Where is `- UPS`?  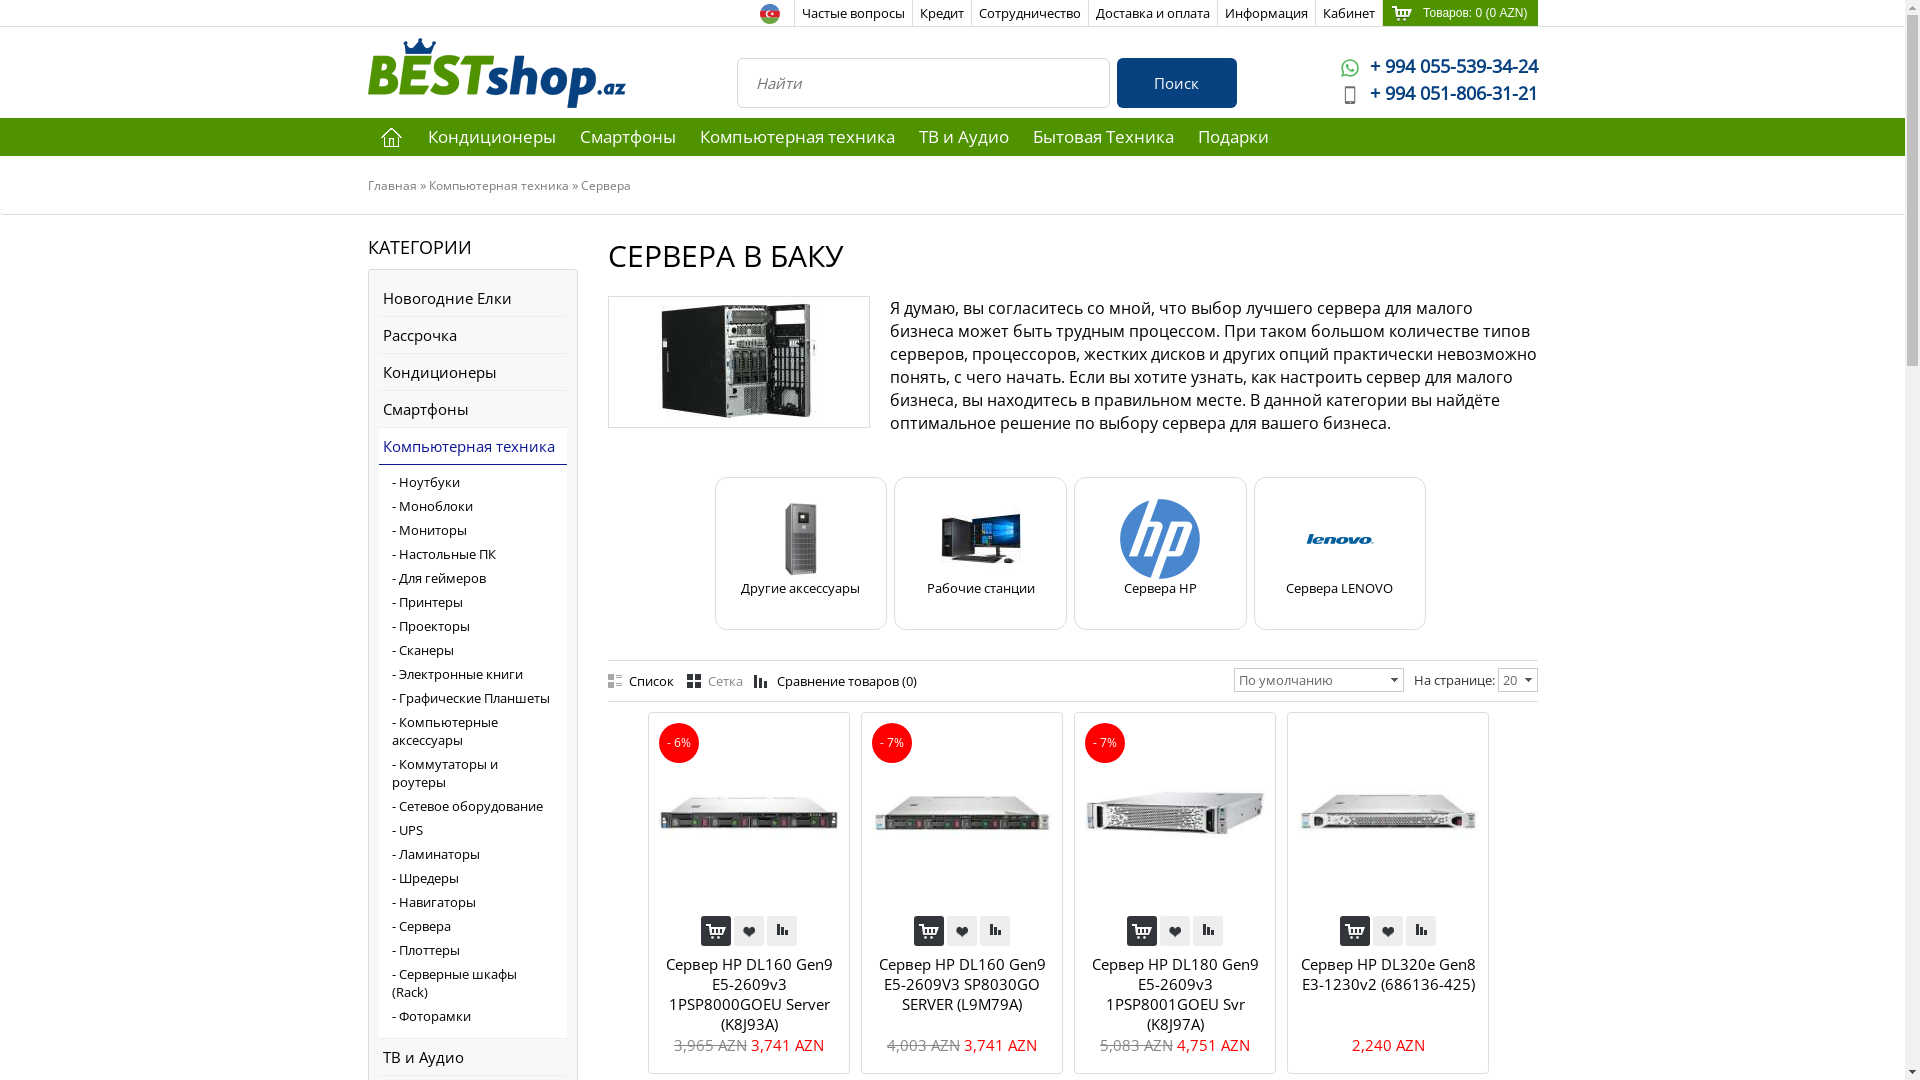
- UPS is located at coordinates (472, 830).